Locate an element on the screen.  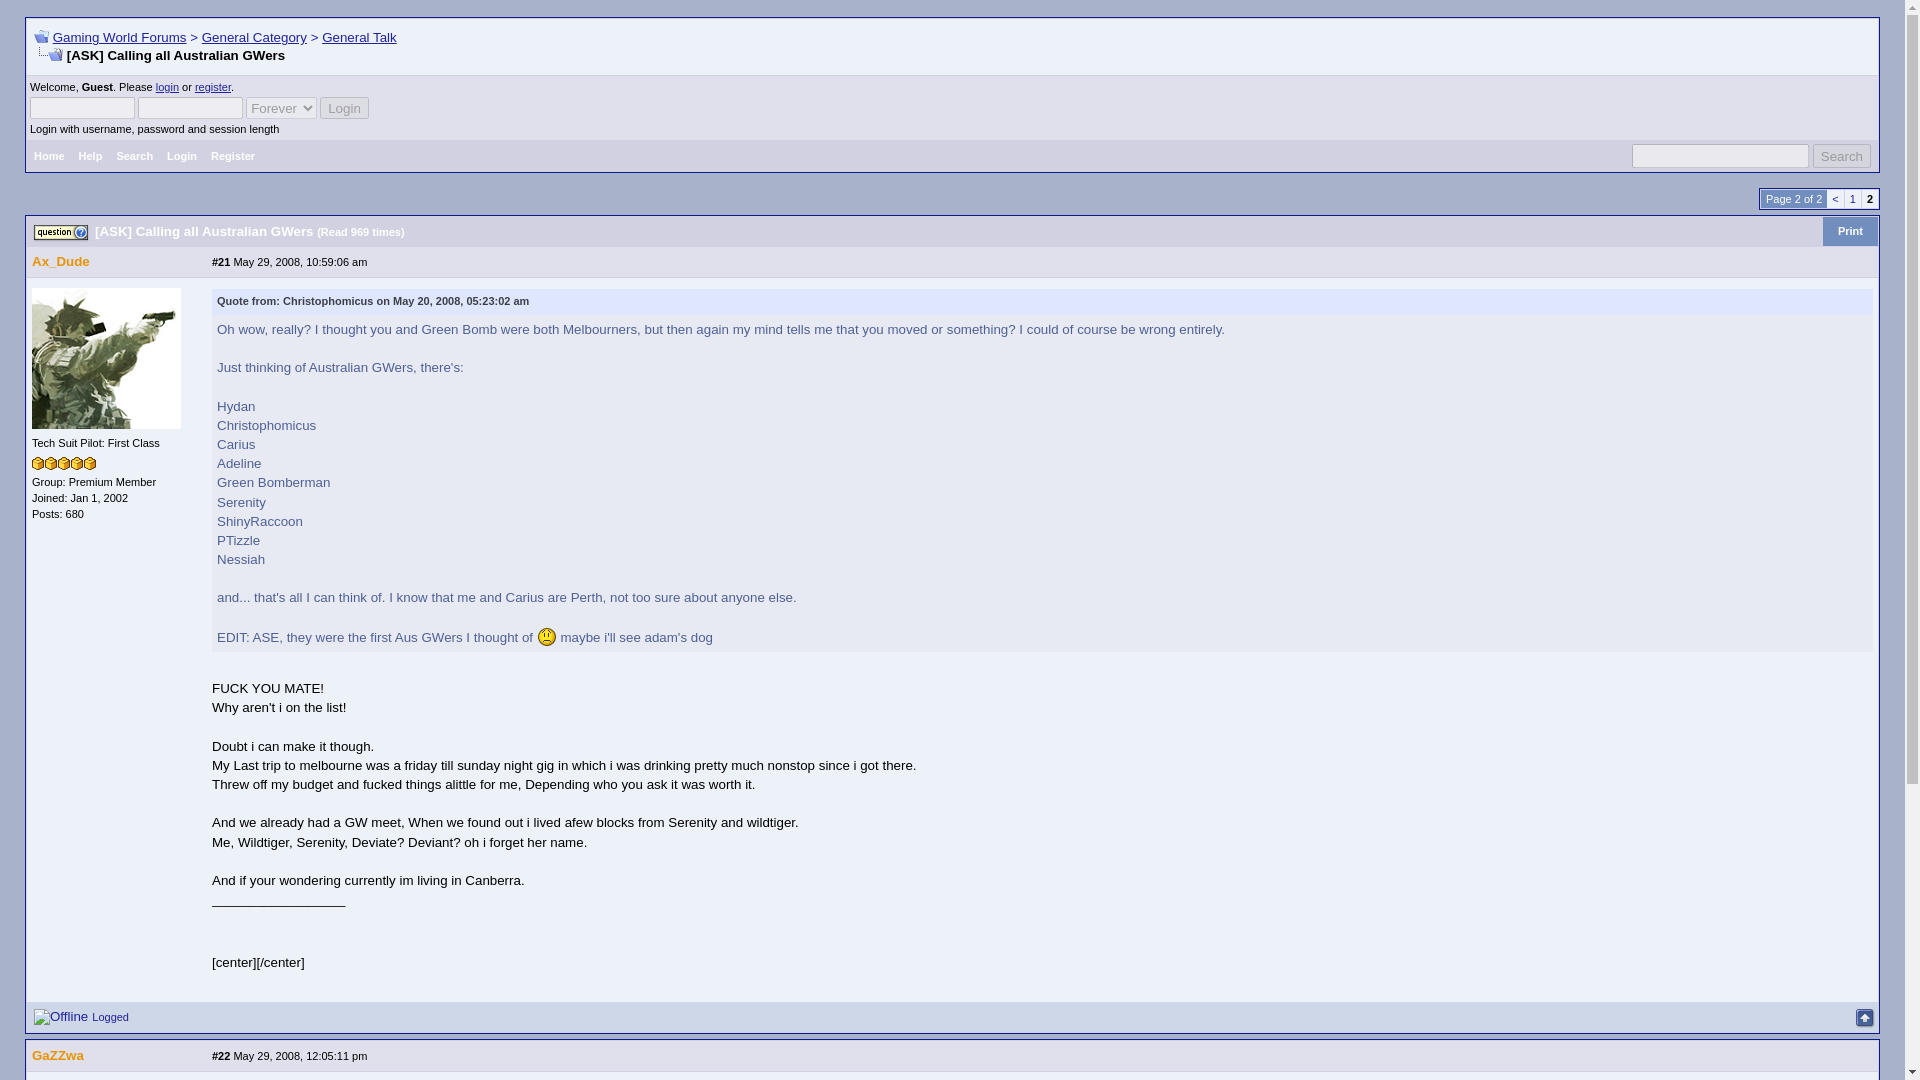
Logged is located at coordinates (112, 1016).